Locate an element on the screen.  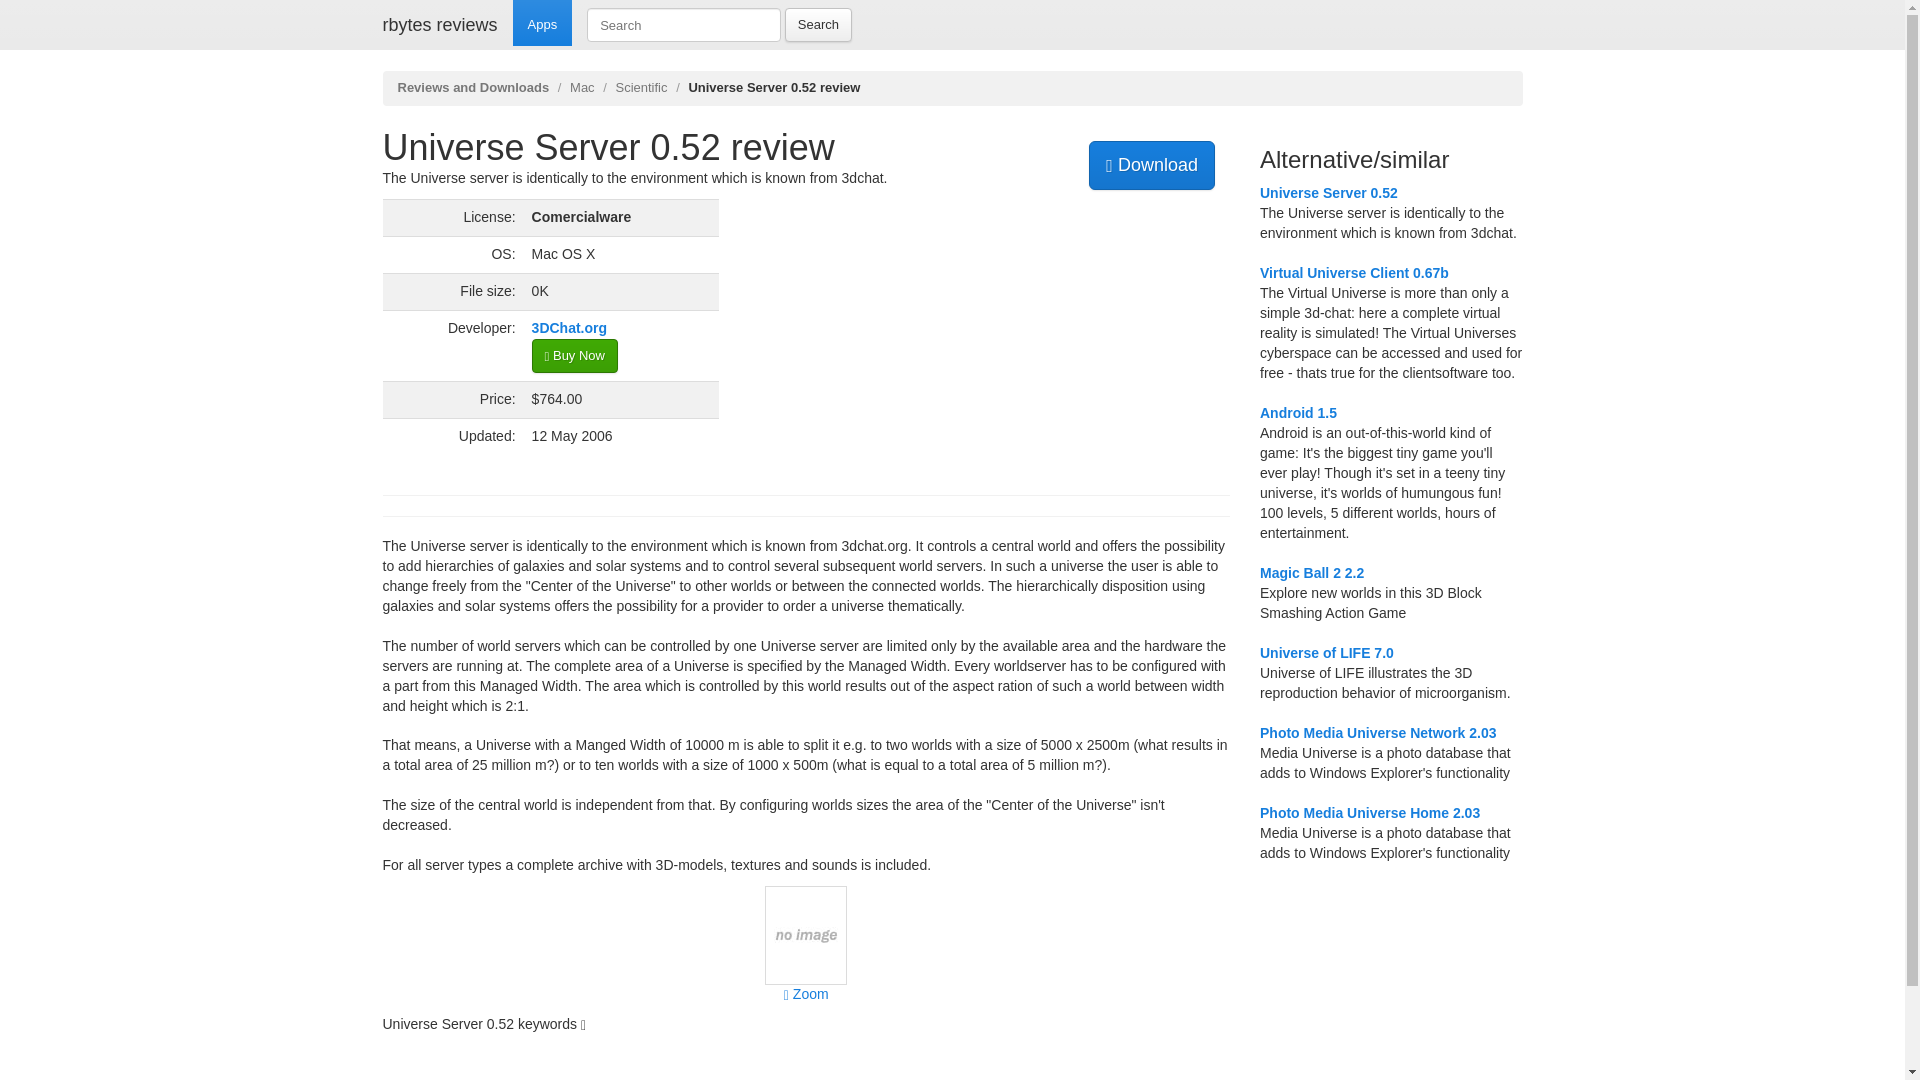
3DChat.org is located at coordinates (568, 327).